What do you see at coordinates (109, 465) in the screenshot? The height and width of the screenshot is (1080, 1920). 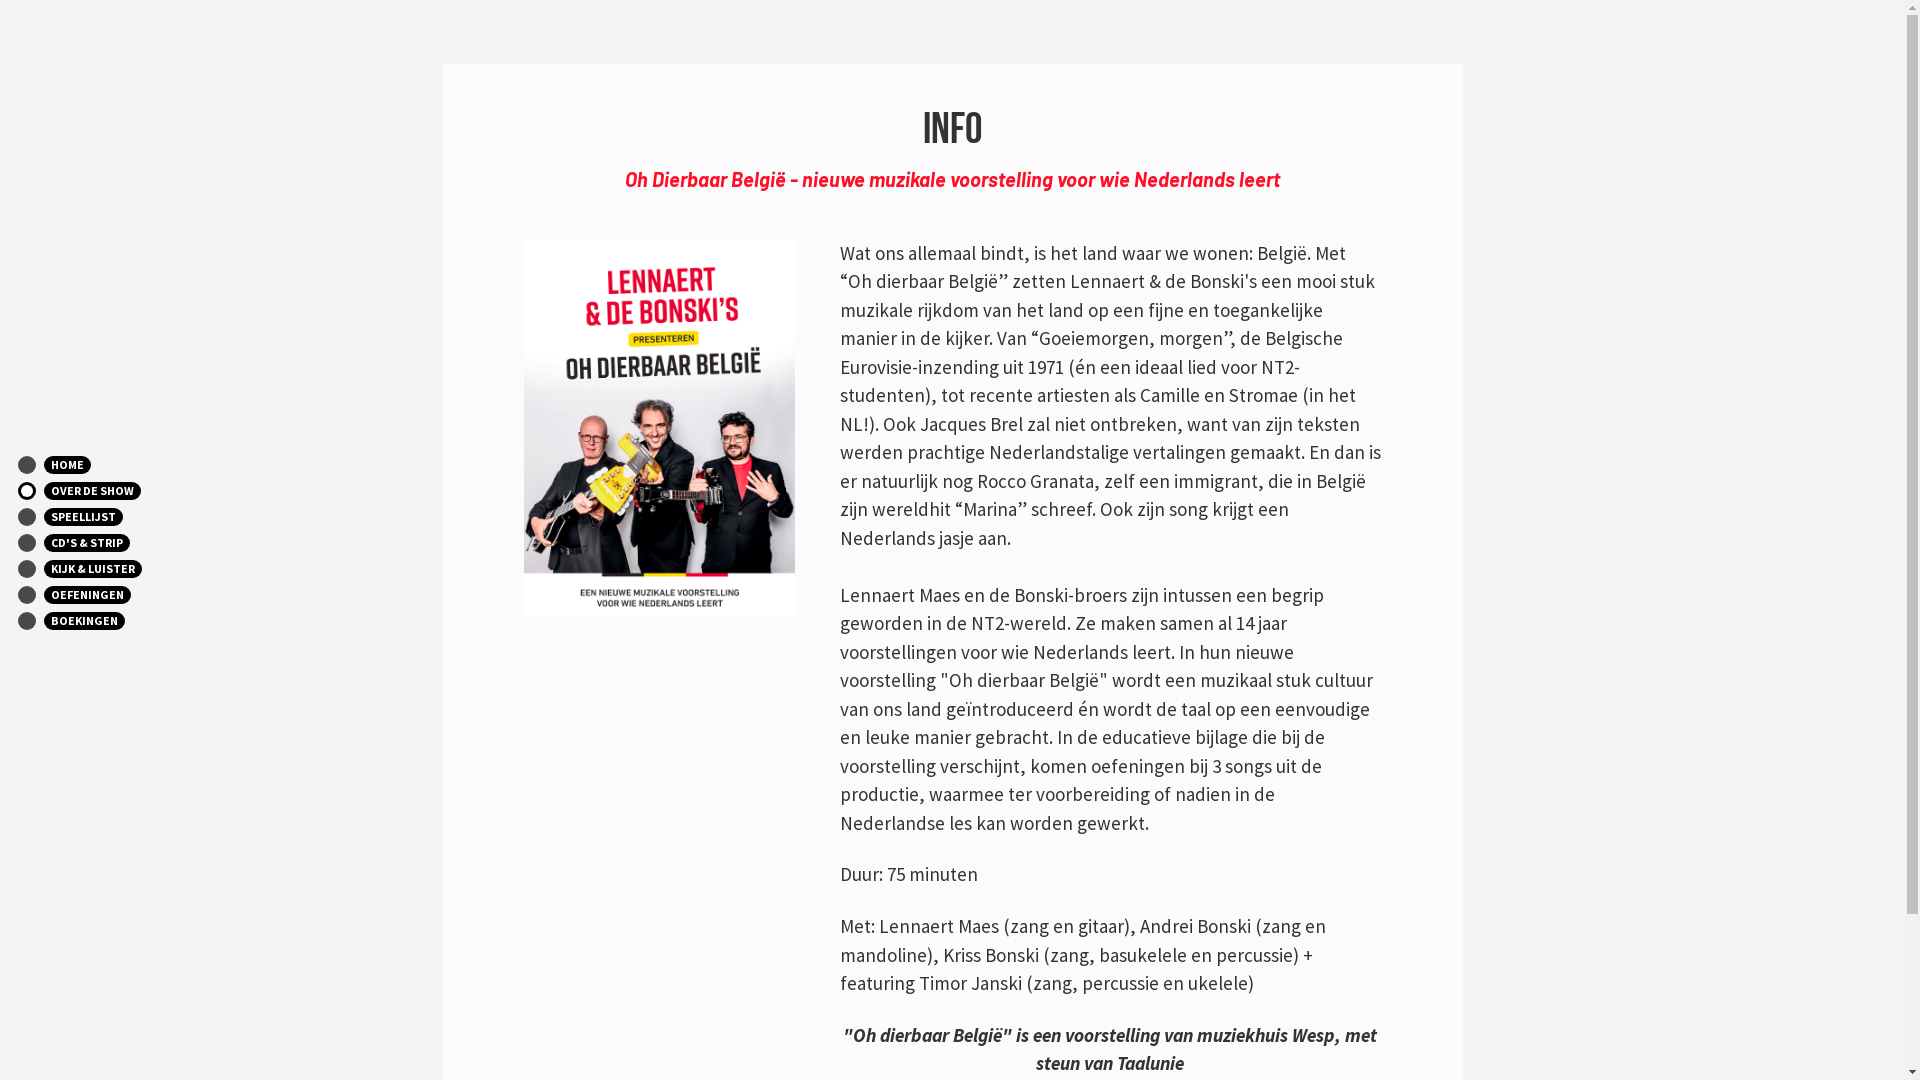 I see `HOME` at bounding box center [109, 465].